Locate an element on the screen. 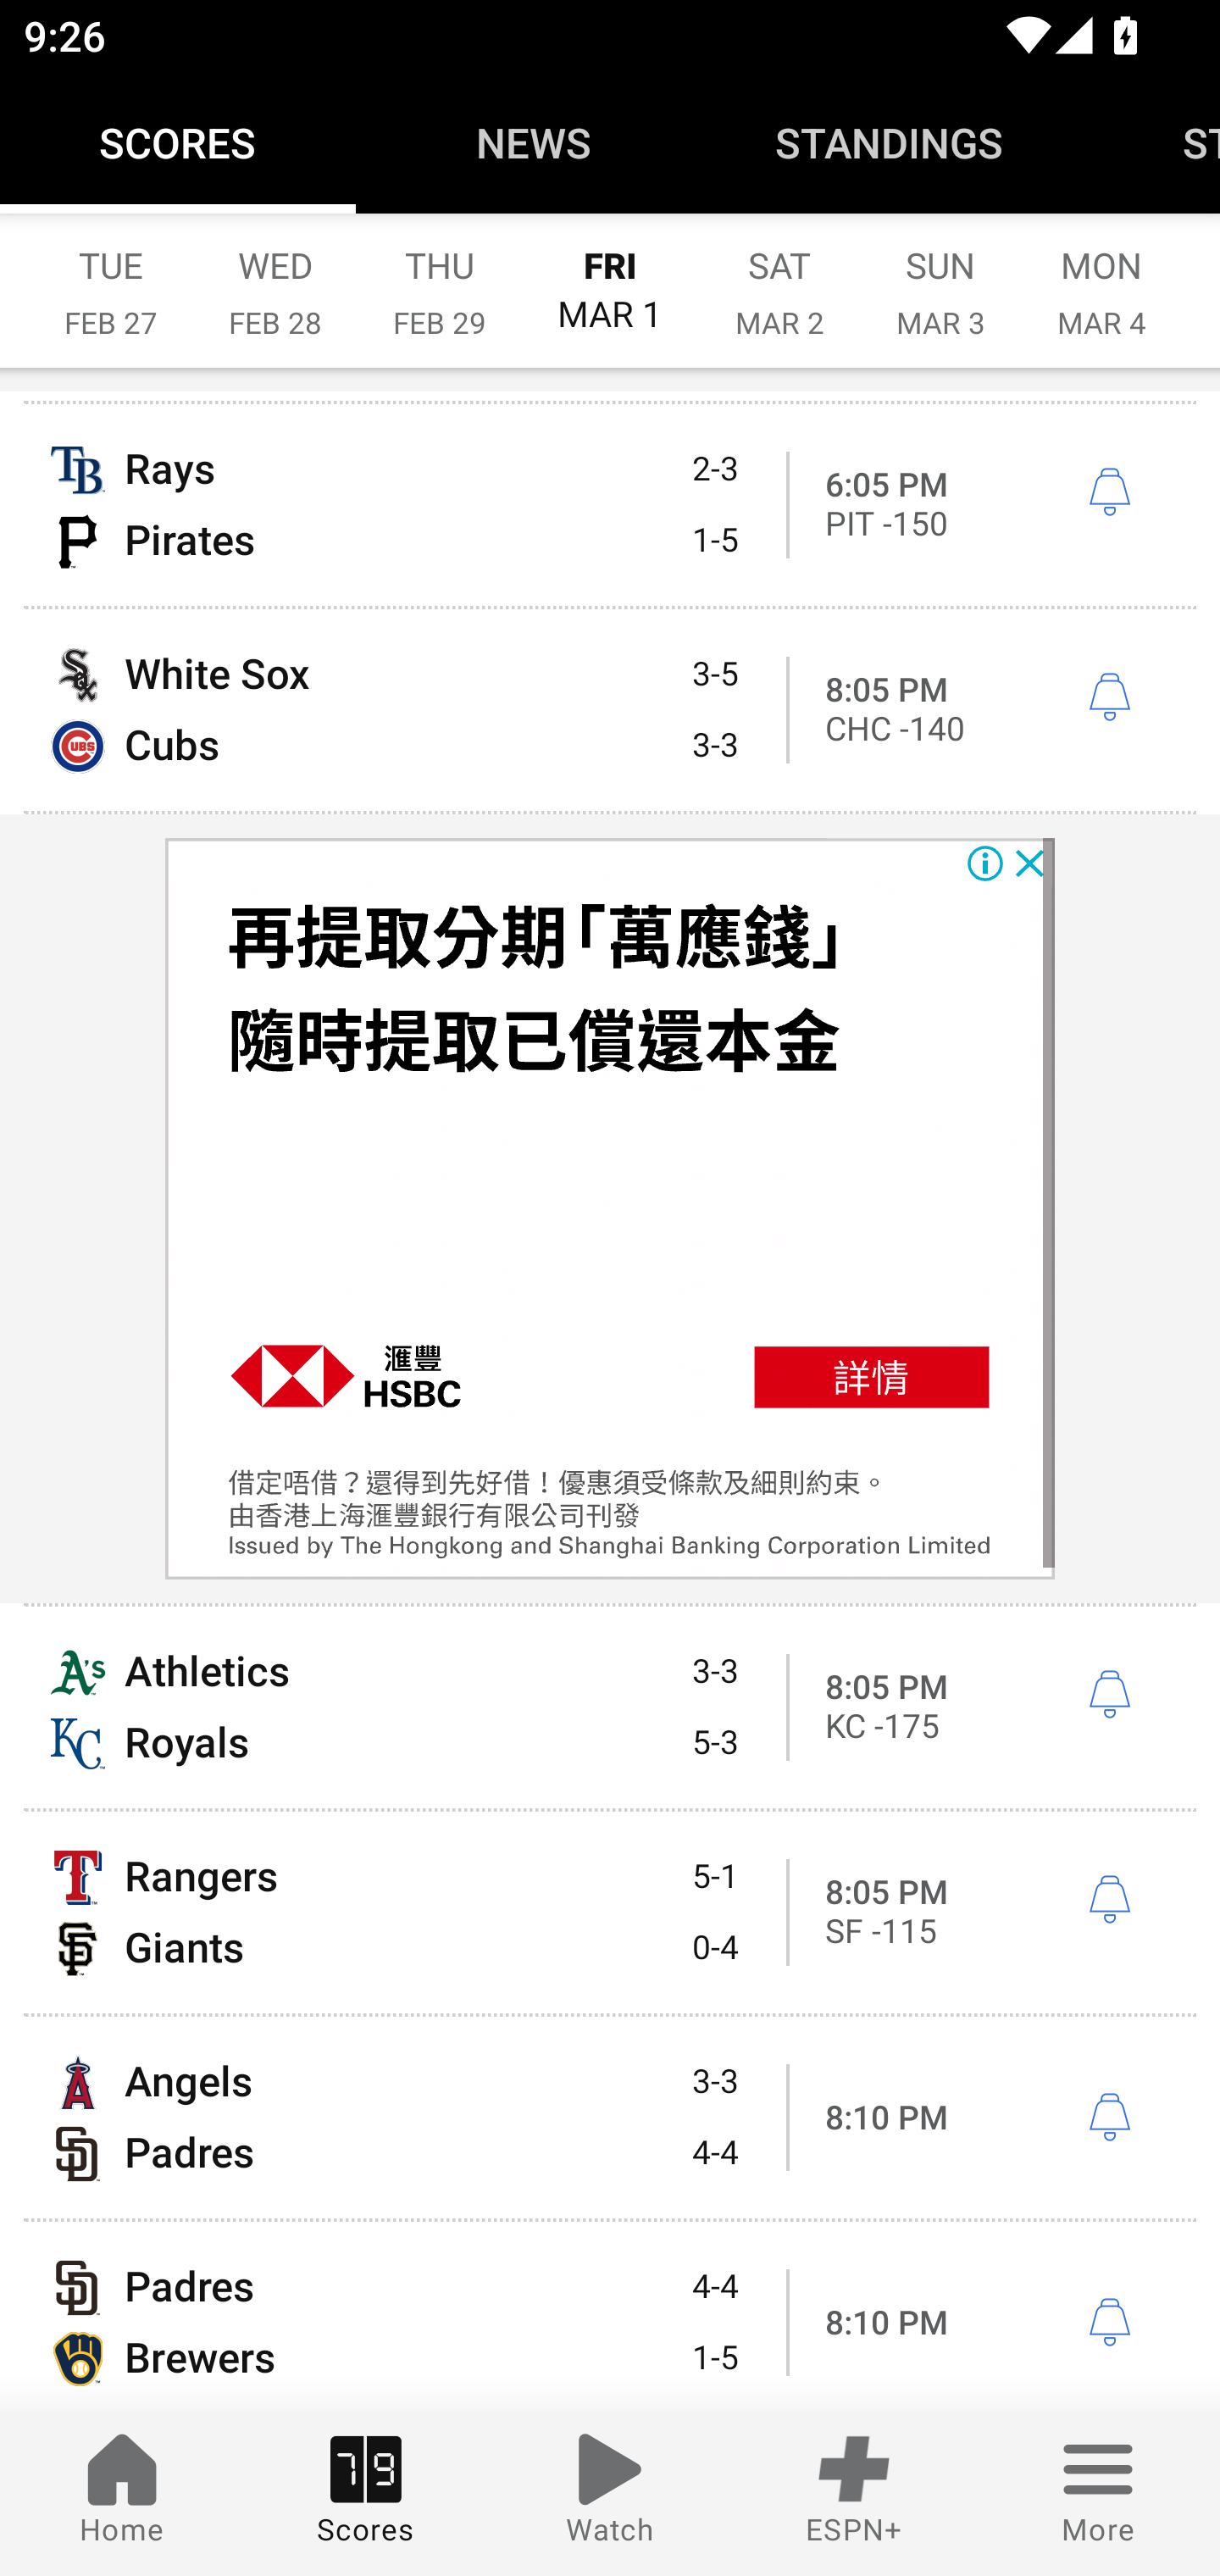  News NEWS is located at coordinates (534, 142).